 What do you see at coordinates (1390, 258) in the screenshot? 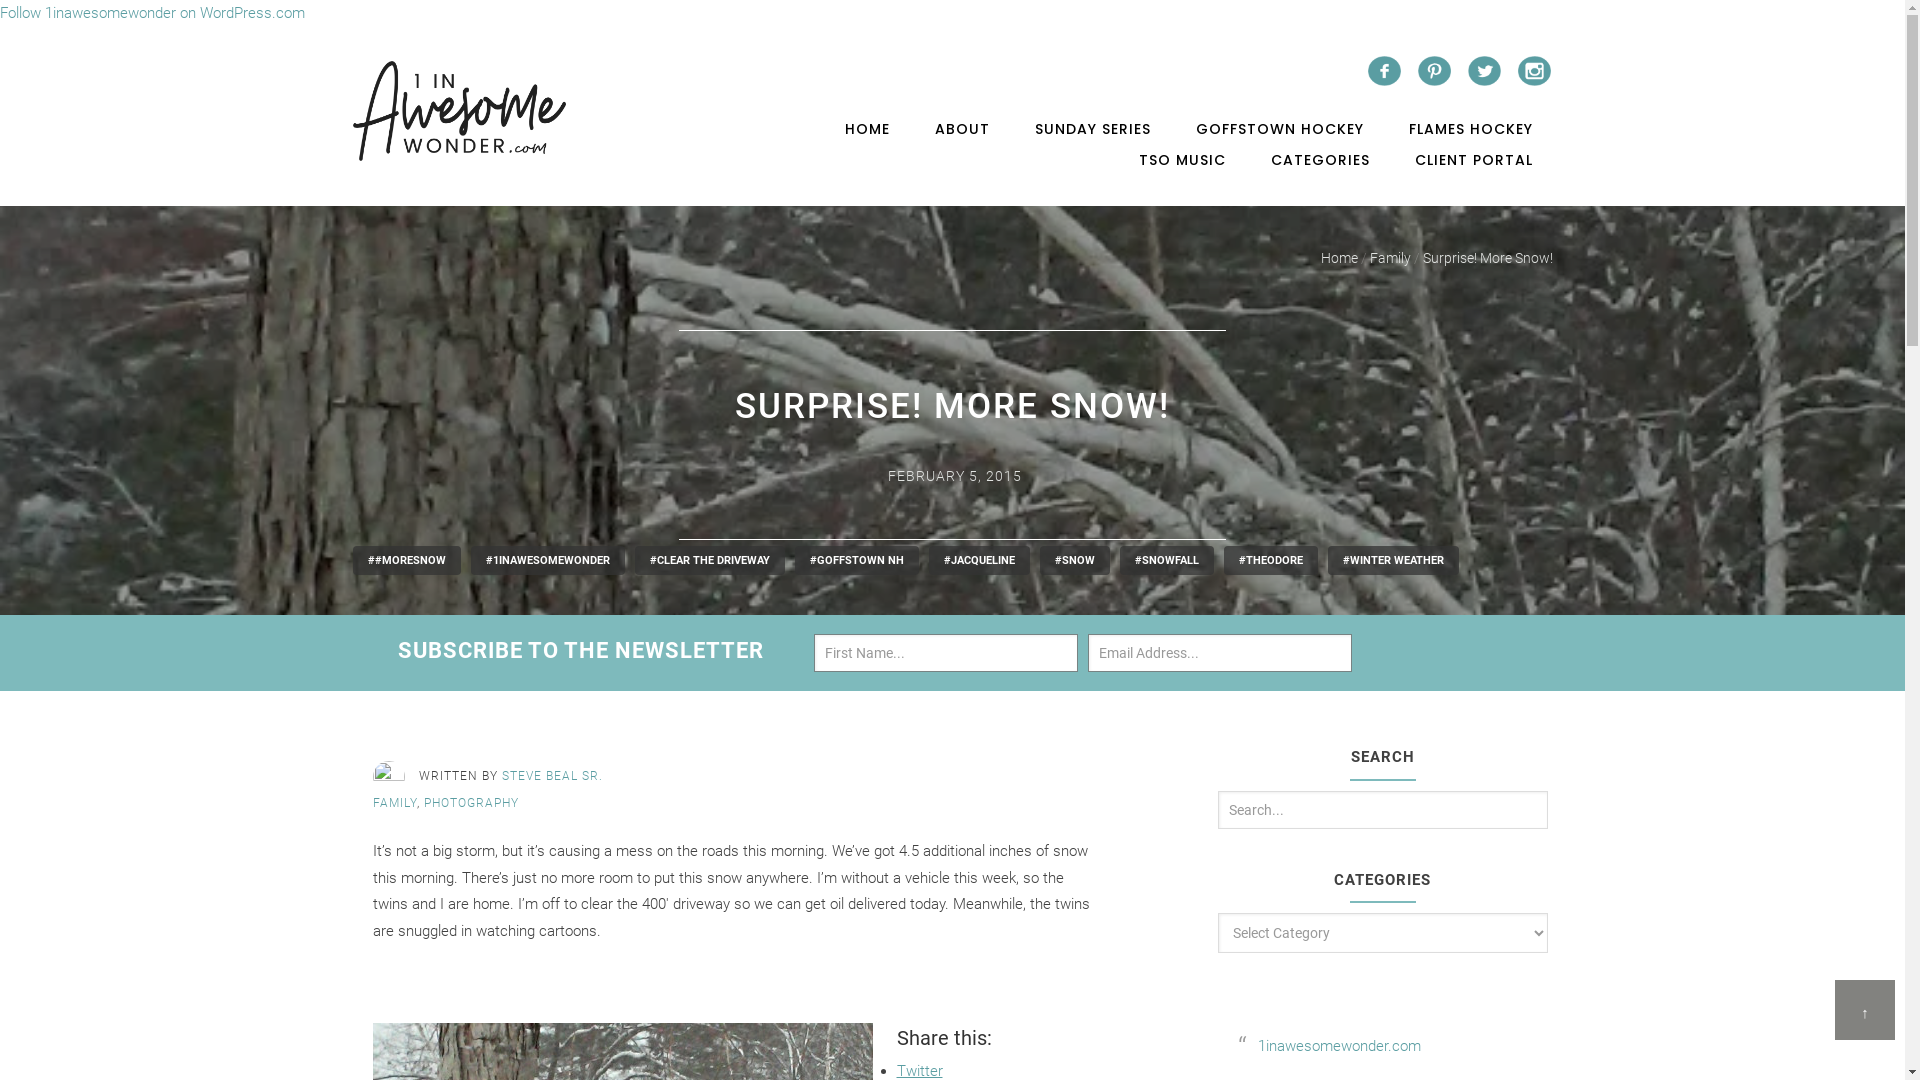
I see `Family` at bounding box center [1390, 258].